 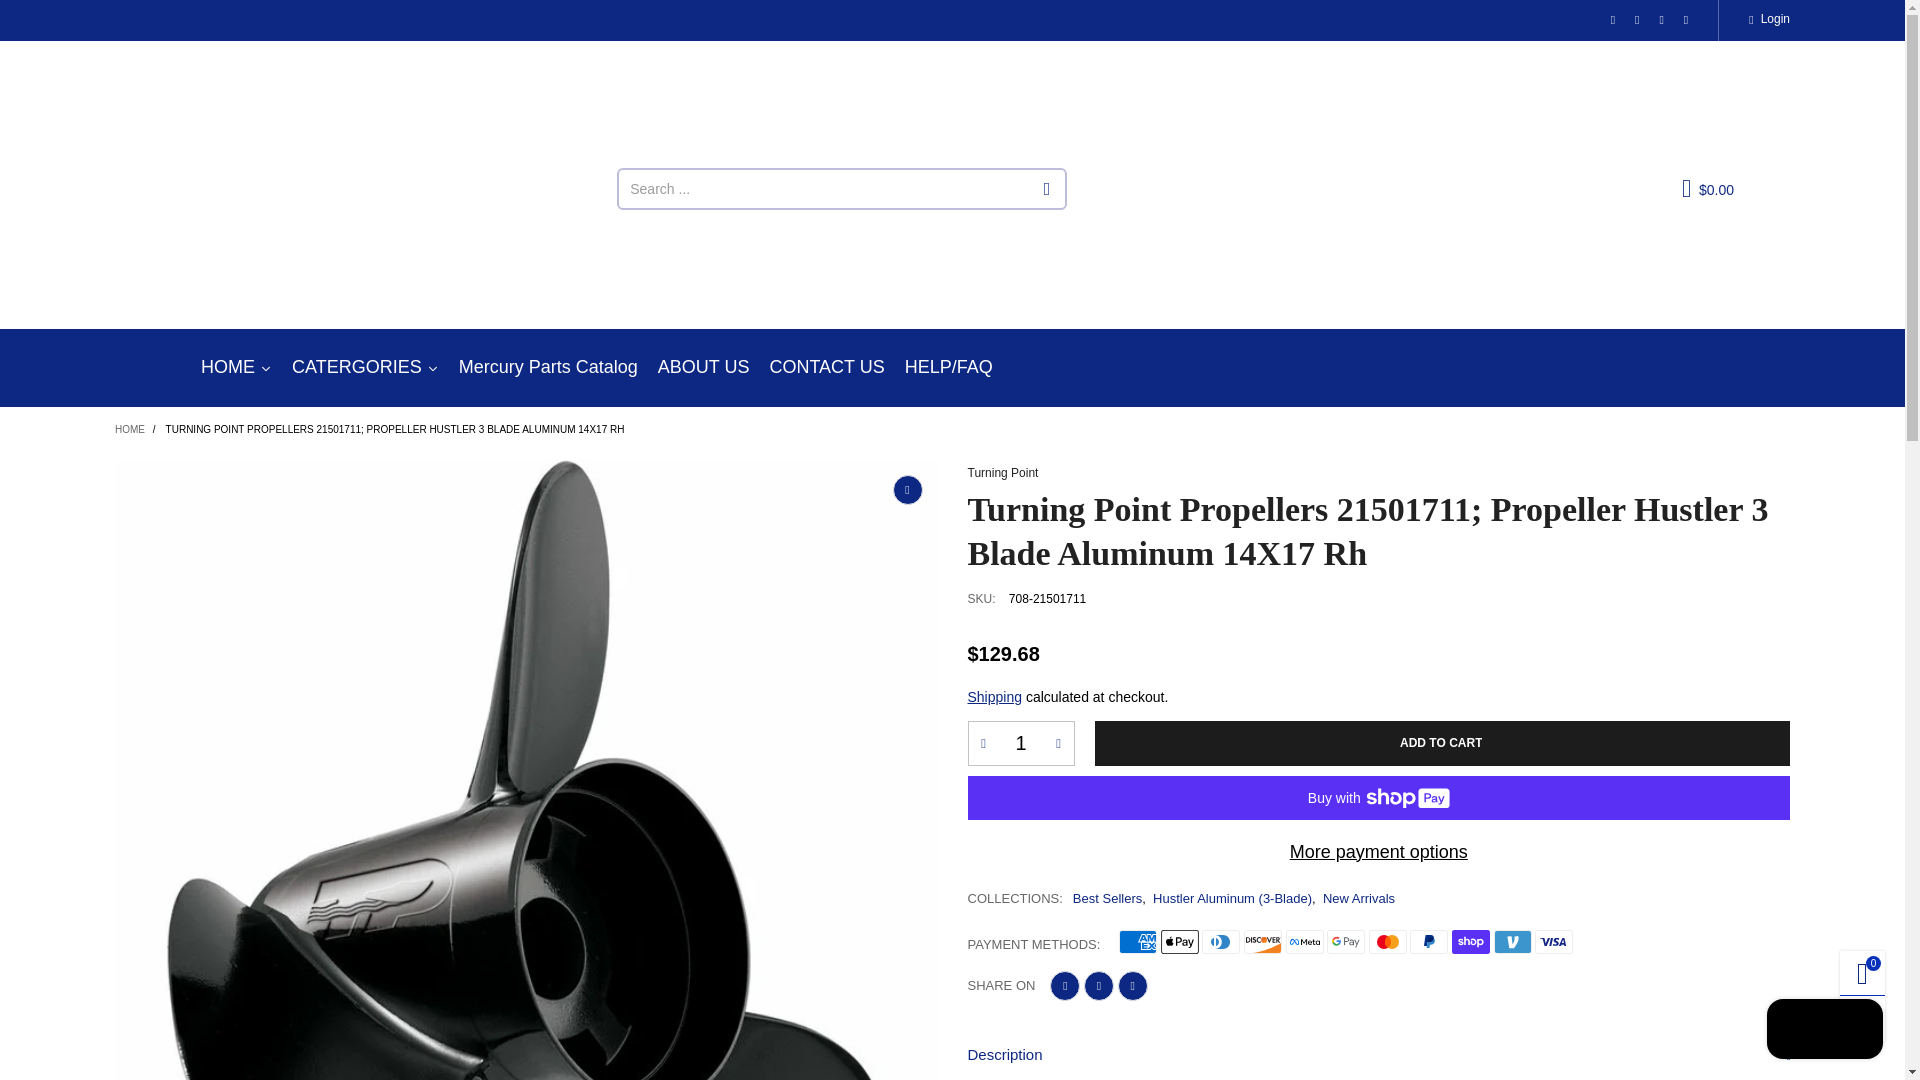 What do you see at coordinates (1428, 941) in the screenshot?
I see `PayPal` at bounding box center [1428, 941].